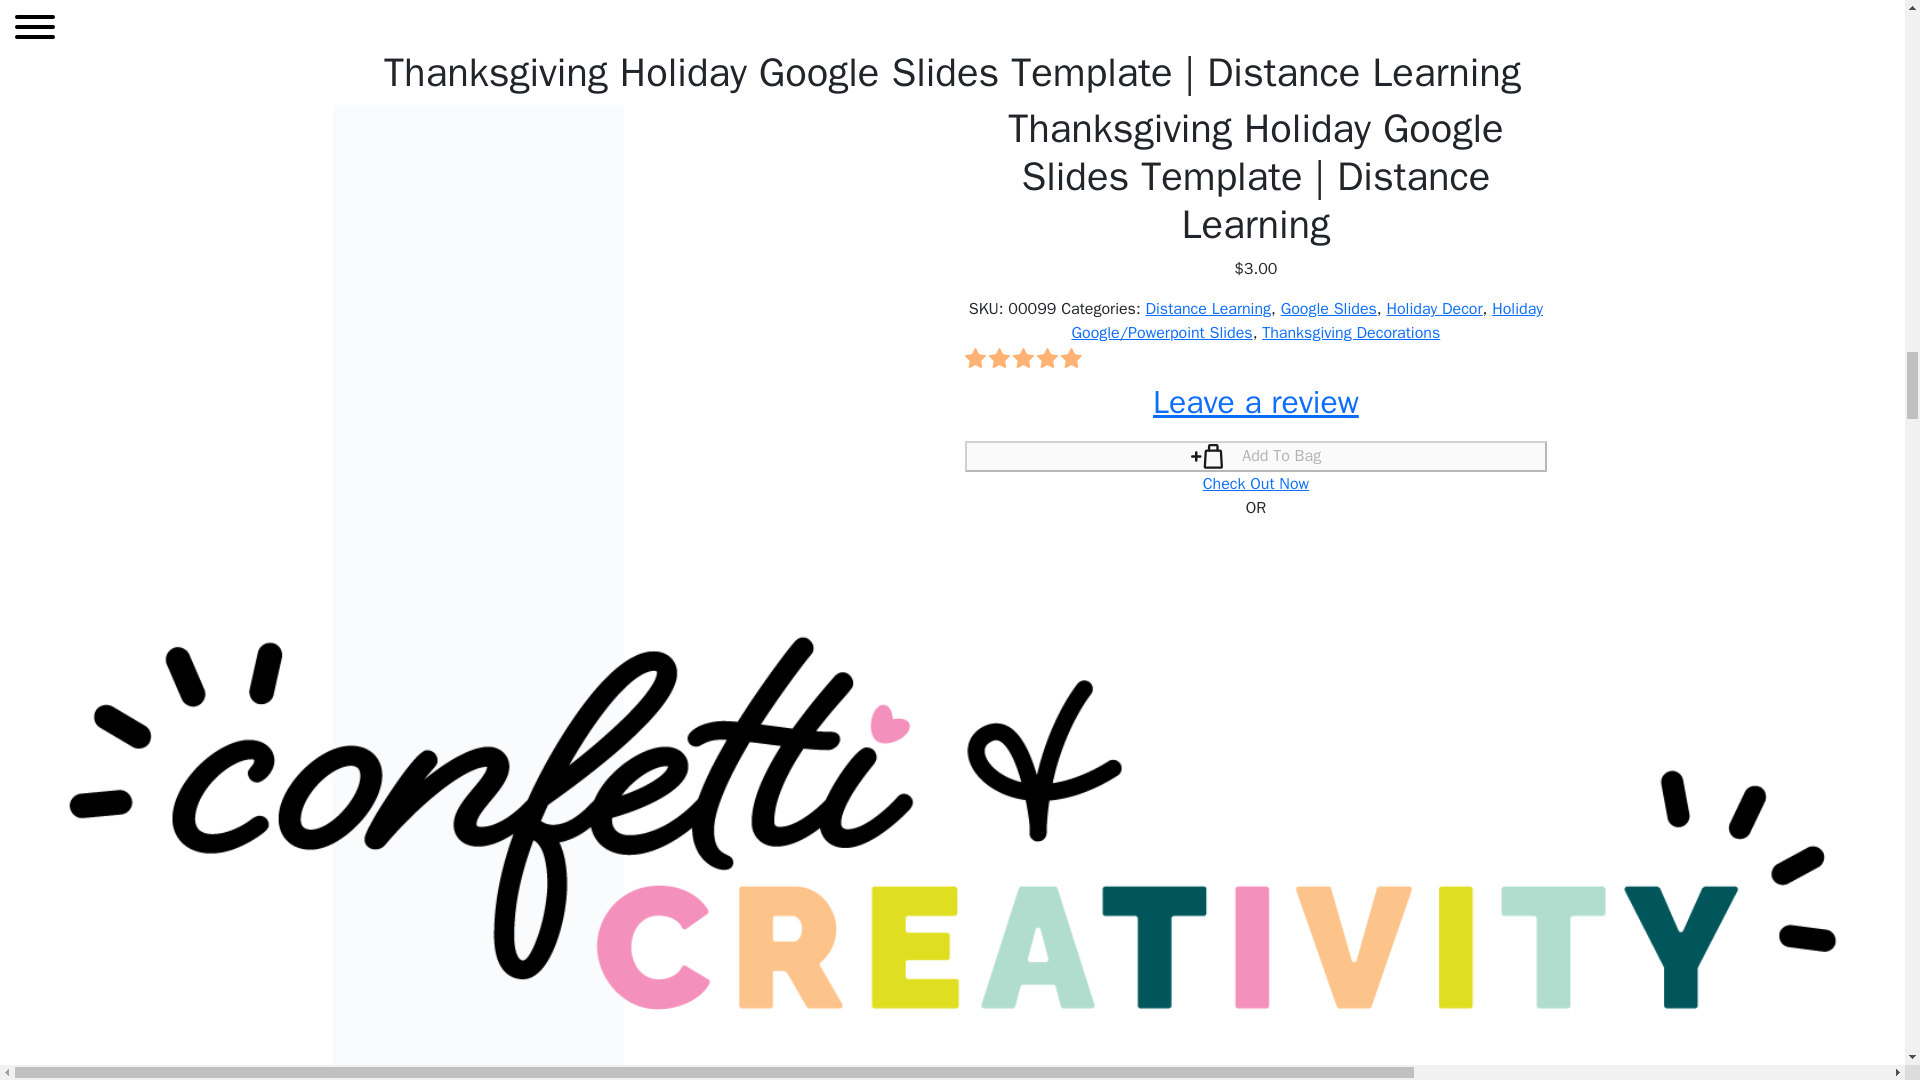 This screenshot has width=1920, height=1080. Describe the element at coordinates (1208, 308) in the screenshot. I see `Distance Learning` at that location.